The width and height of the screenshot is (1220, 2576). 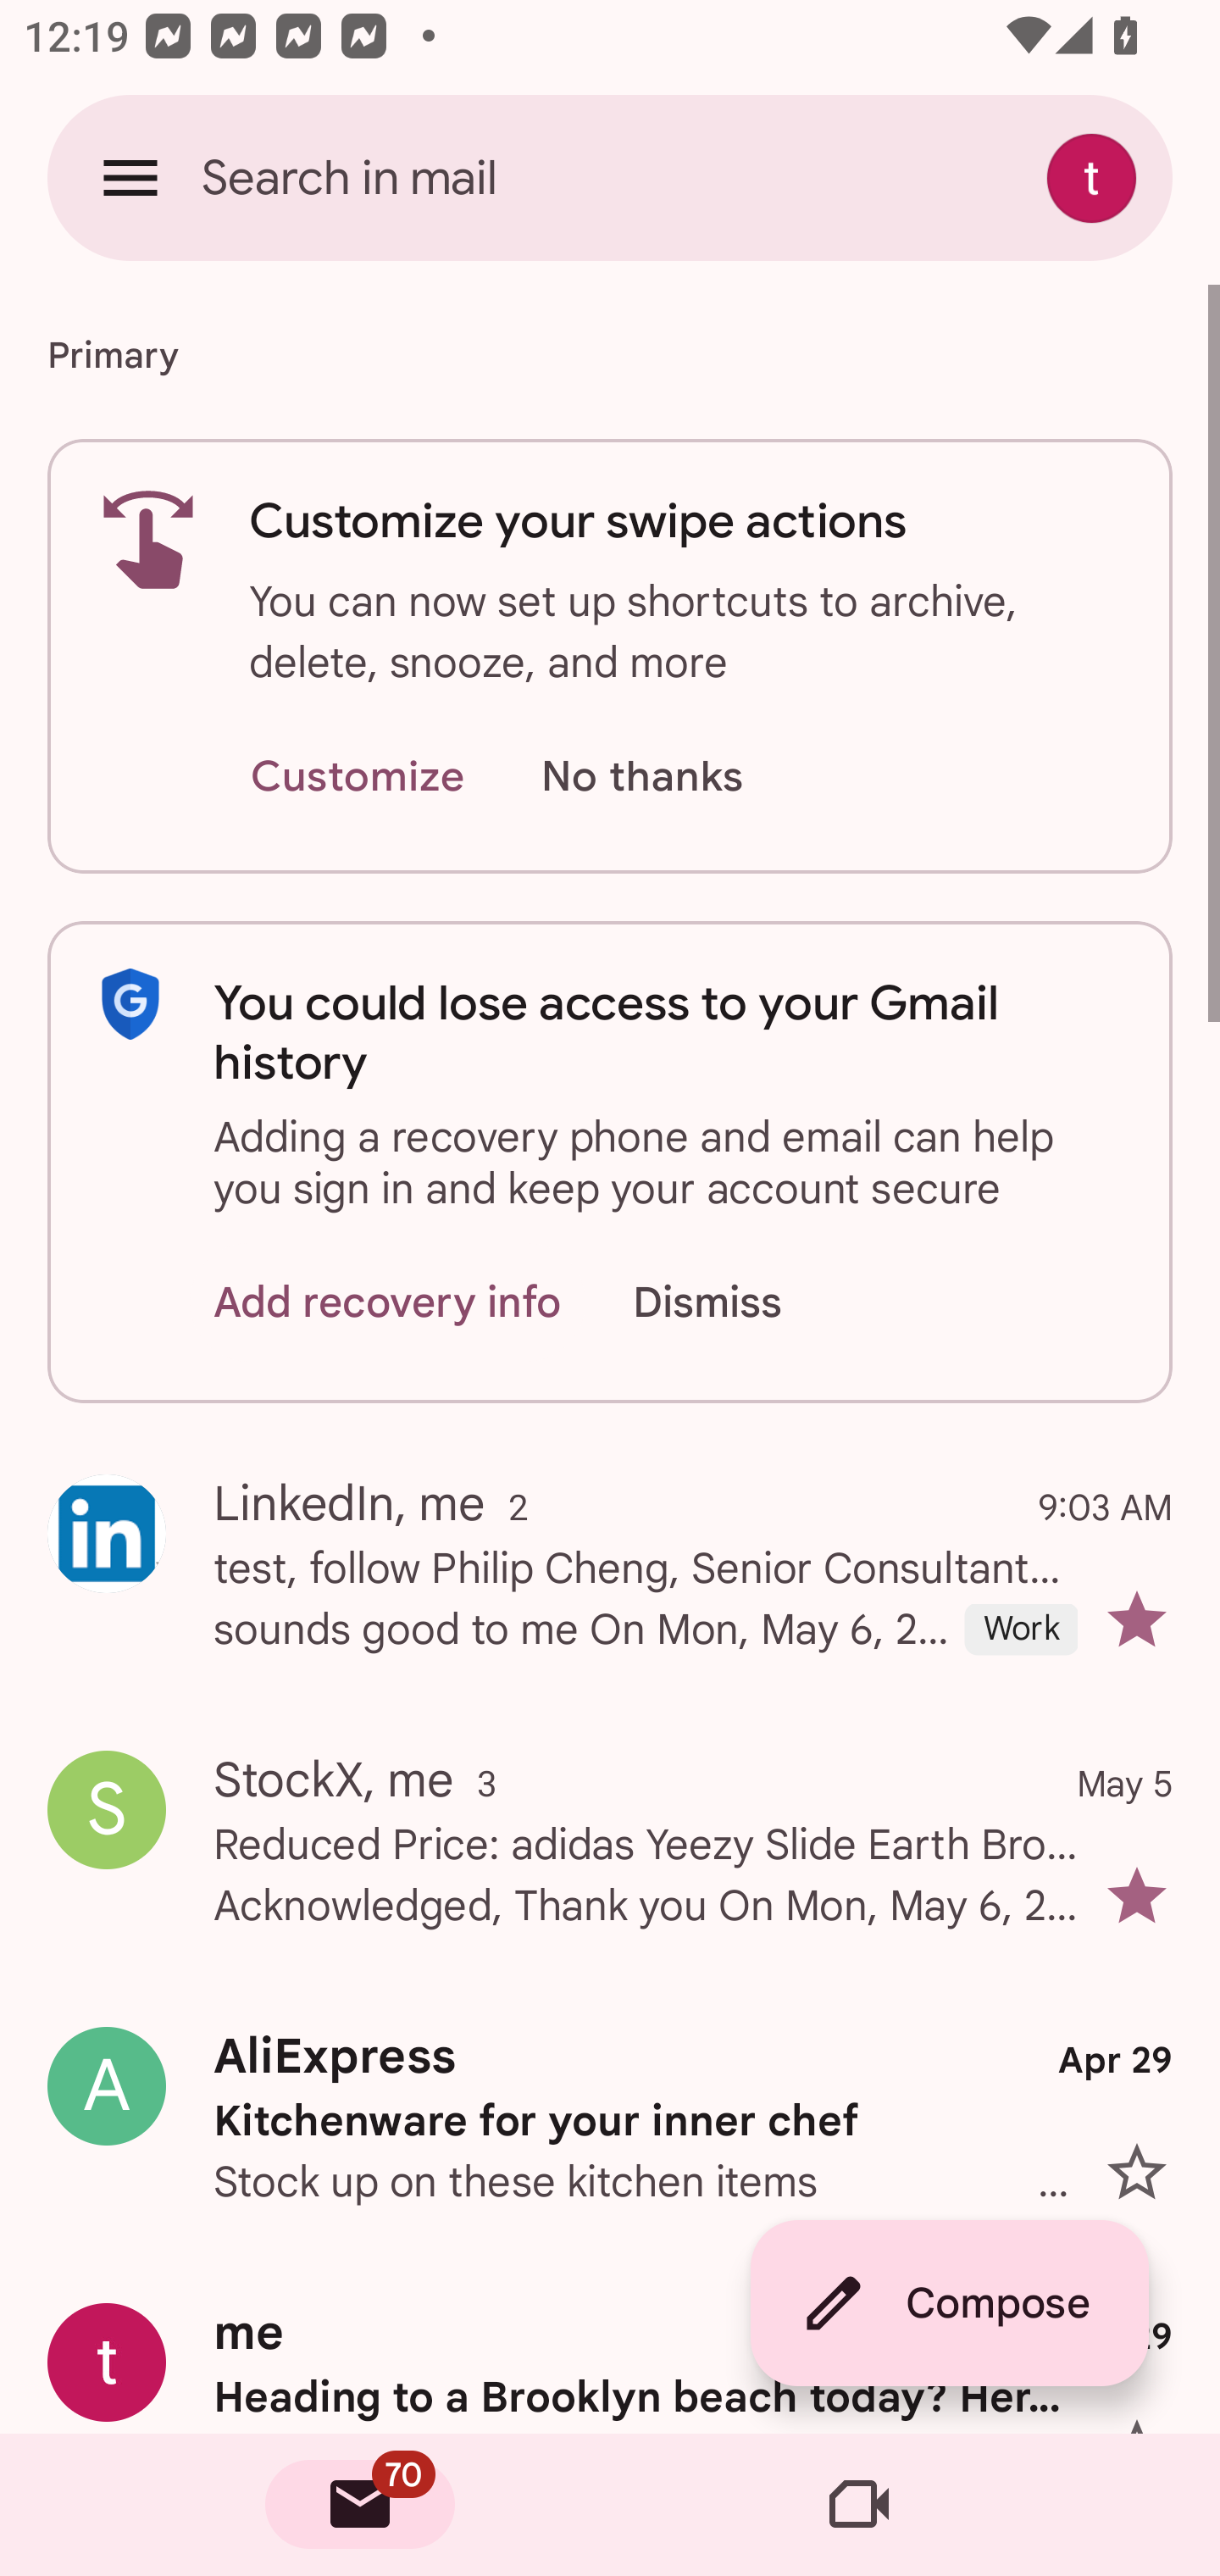 I want to click on Dismiss, so click(x=739, y=1302).